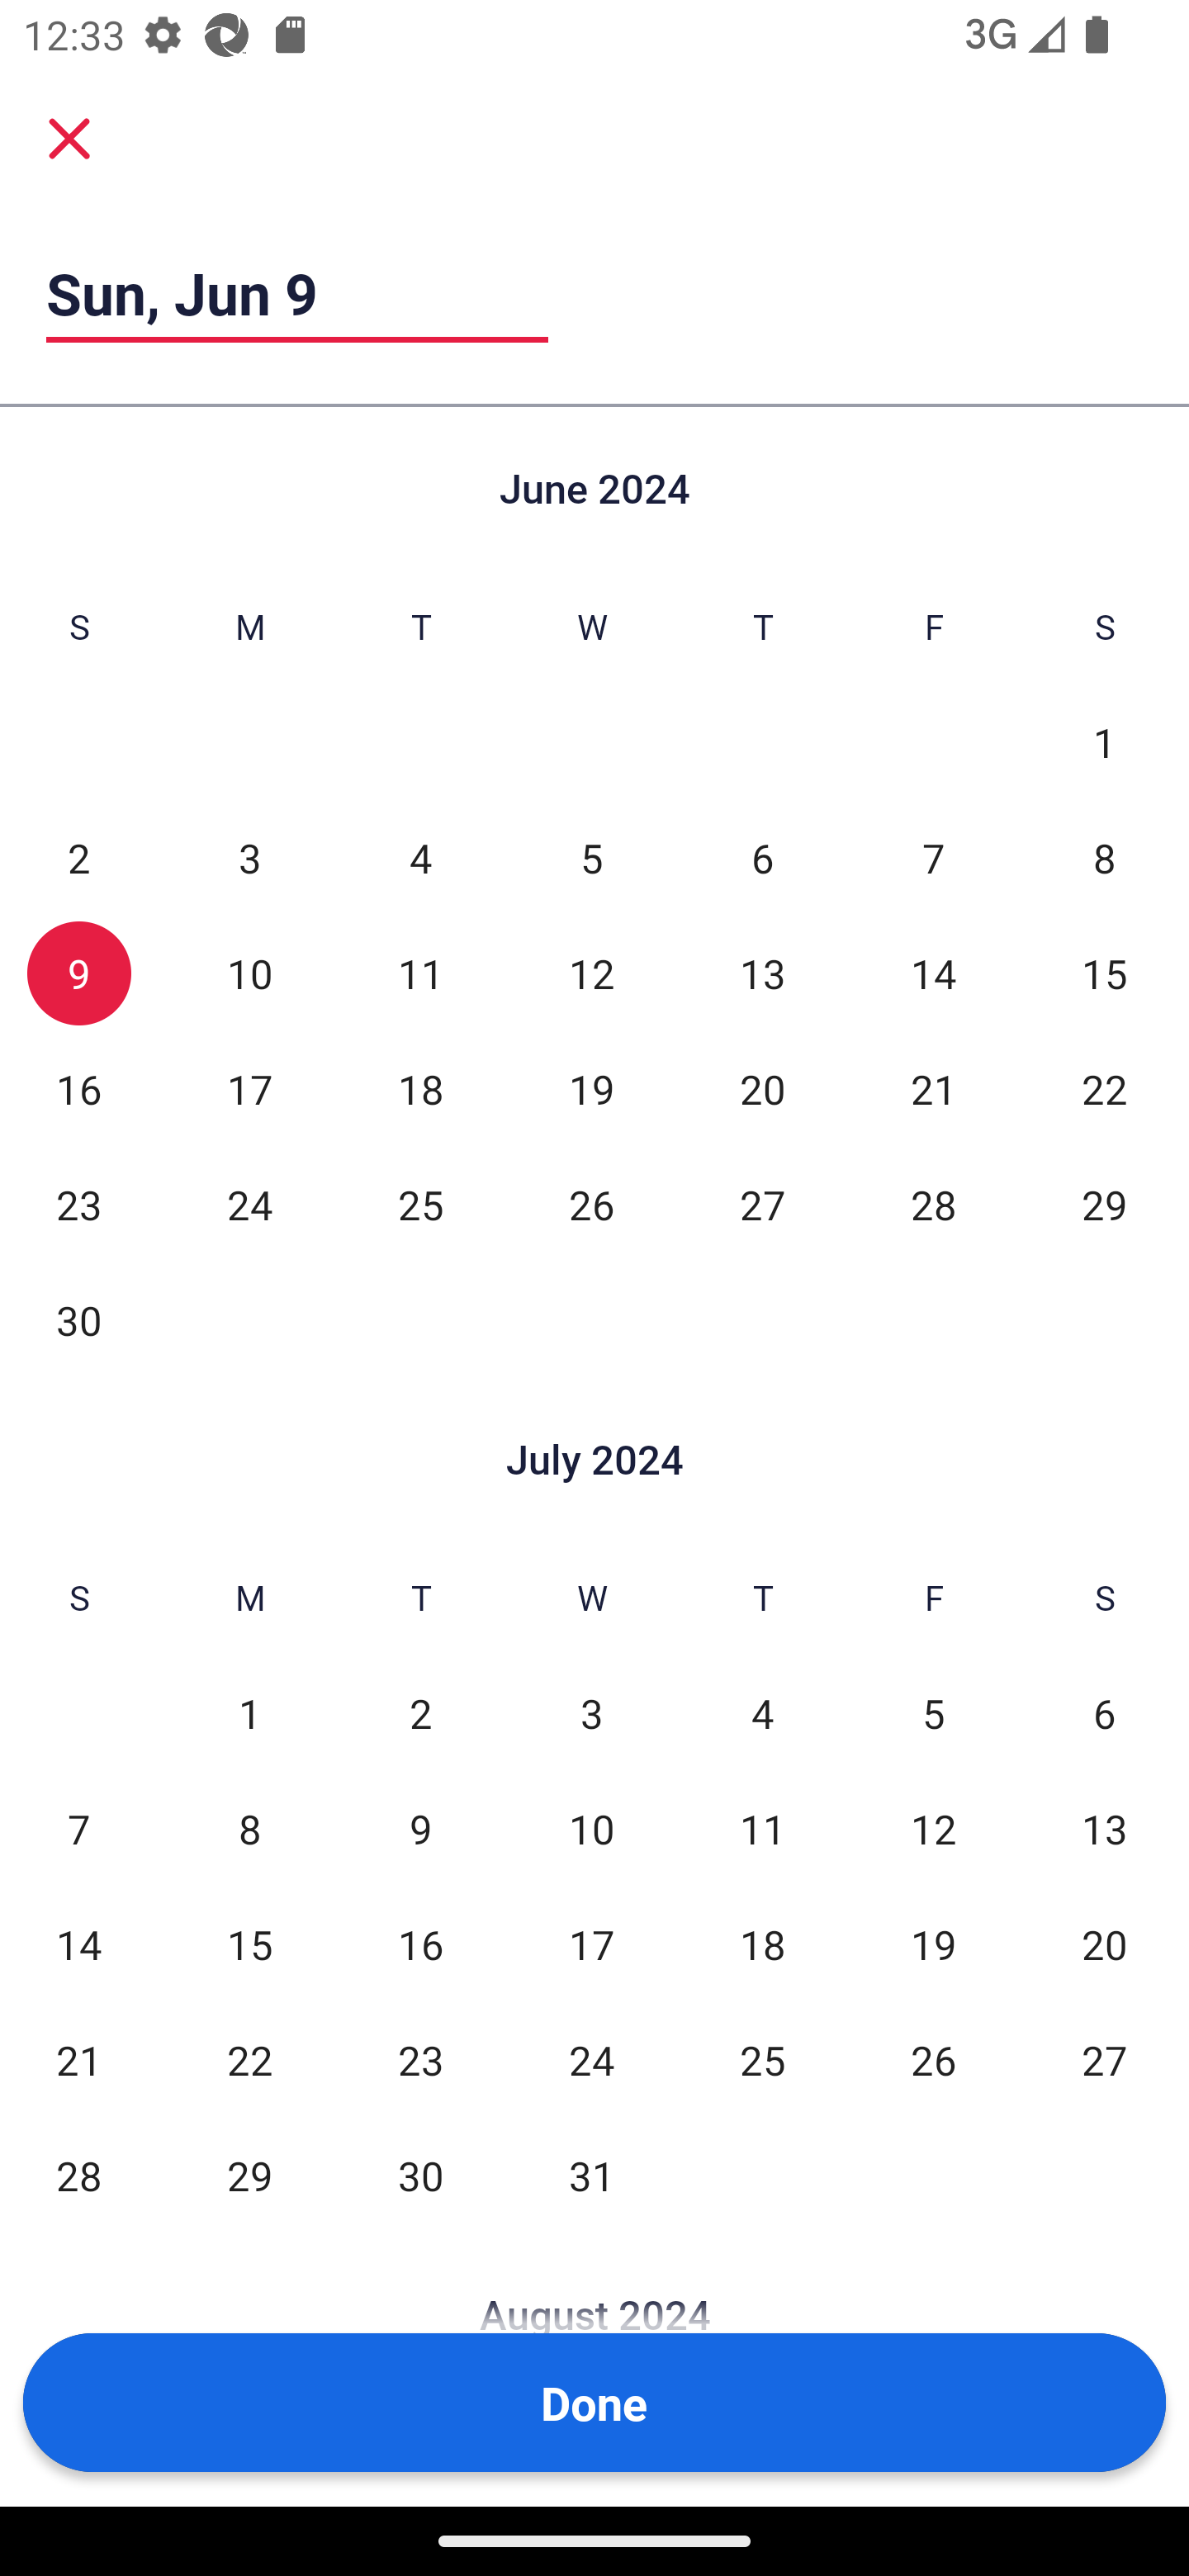  I want to click on 6 Sat, Jul 6, Not Selected, so click(1105, 1714).